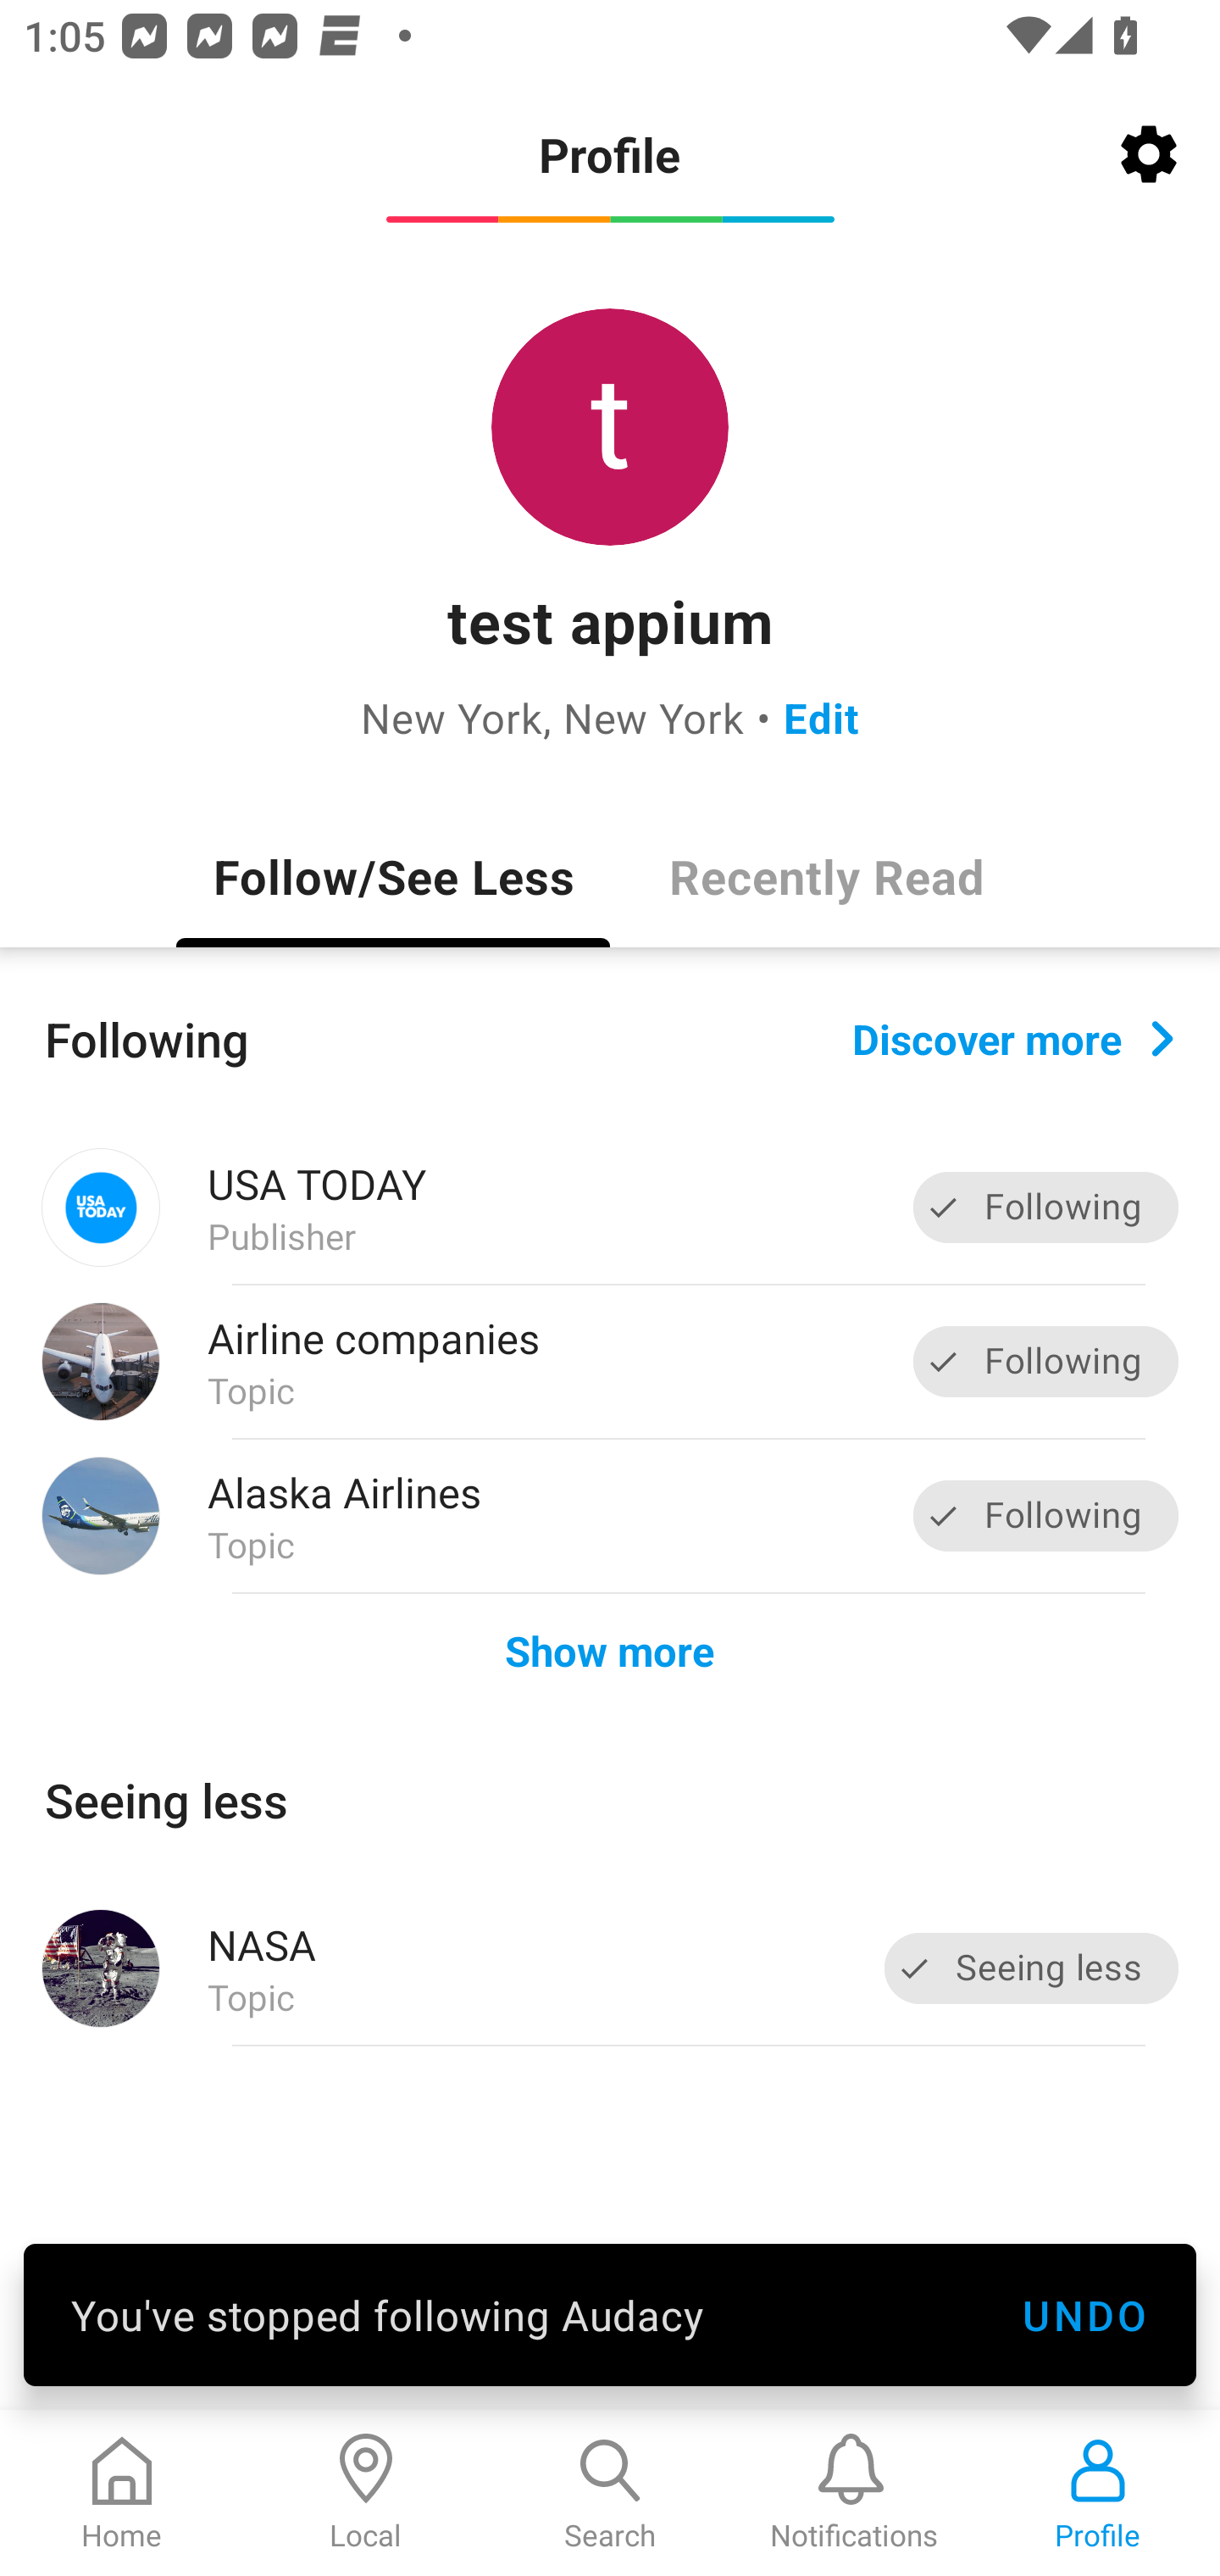  I want to click on Local, so click(366, 2493).